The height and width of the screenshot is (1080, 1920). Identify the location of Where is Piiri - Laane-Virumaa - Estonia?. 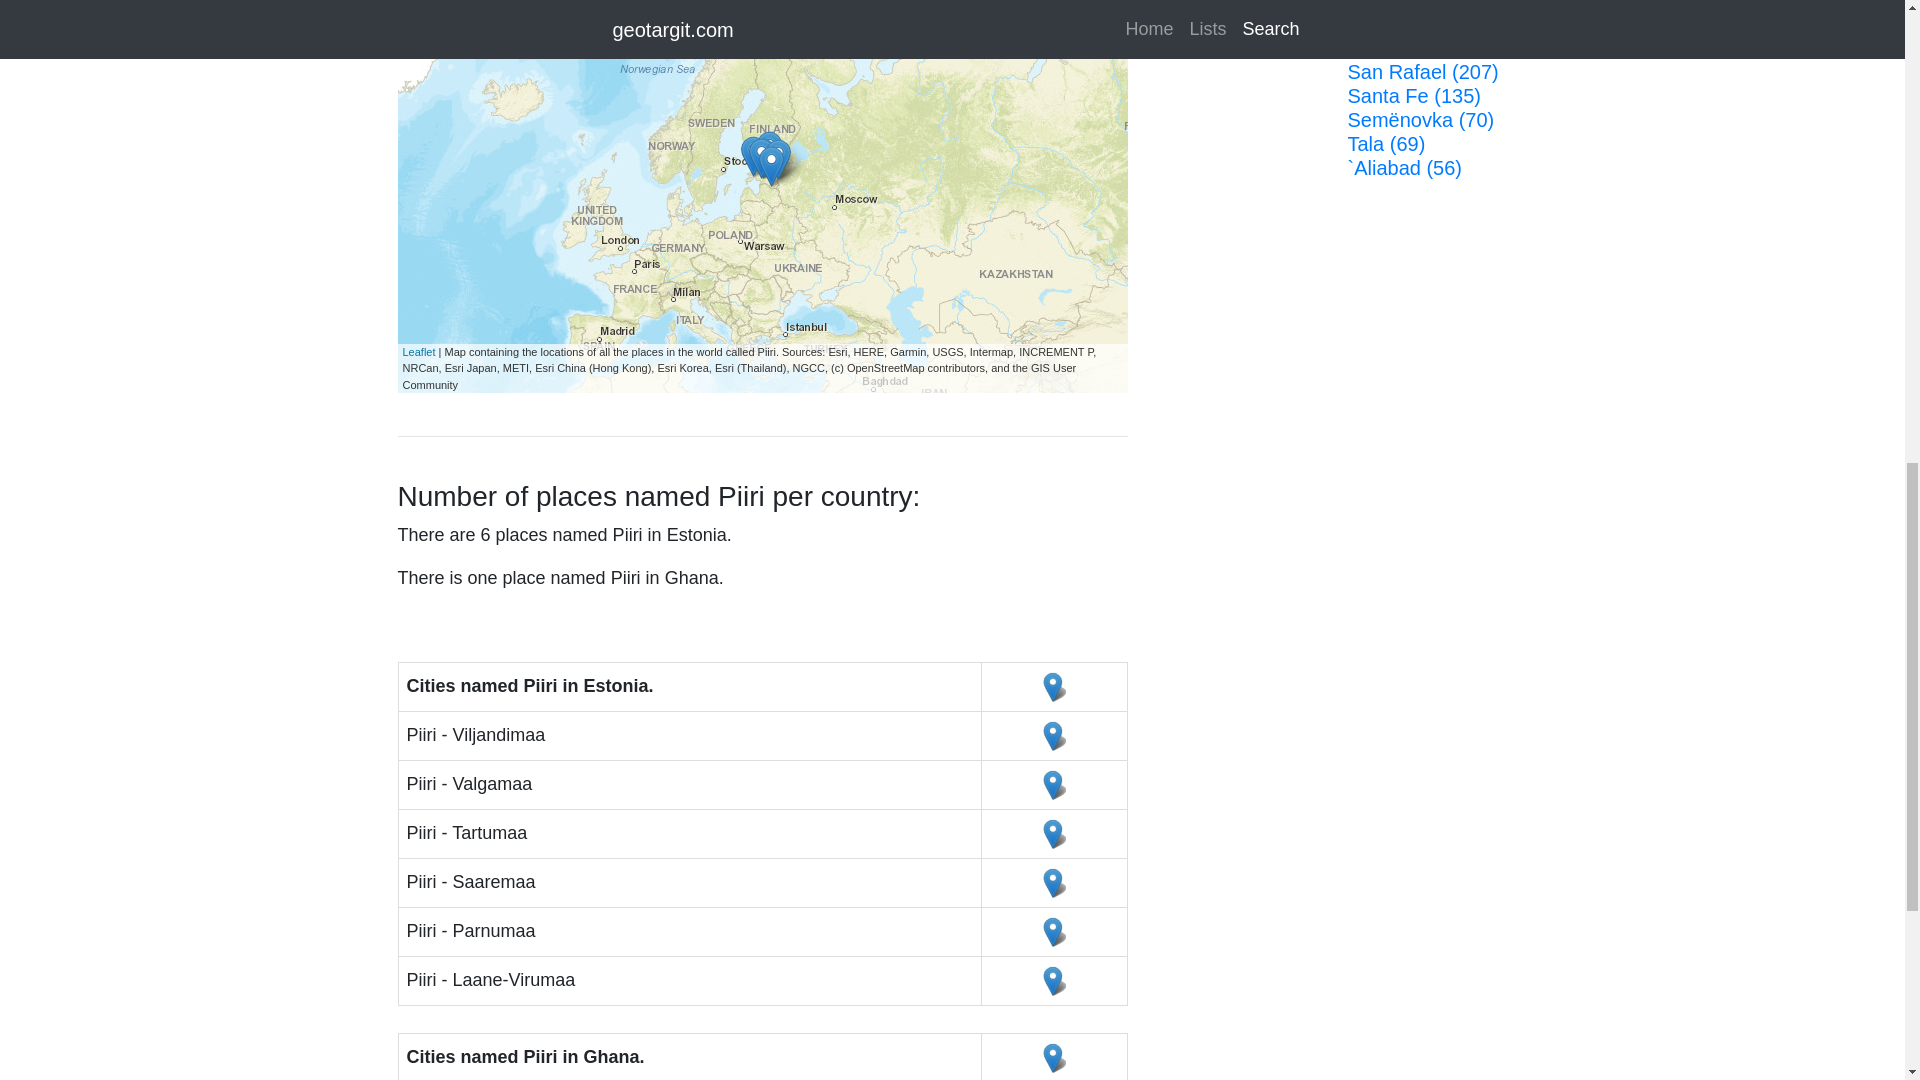
(1054, 980).